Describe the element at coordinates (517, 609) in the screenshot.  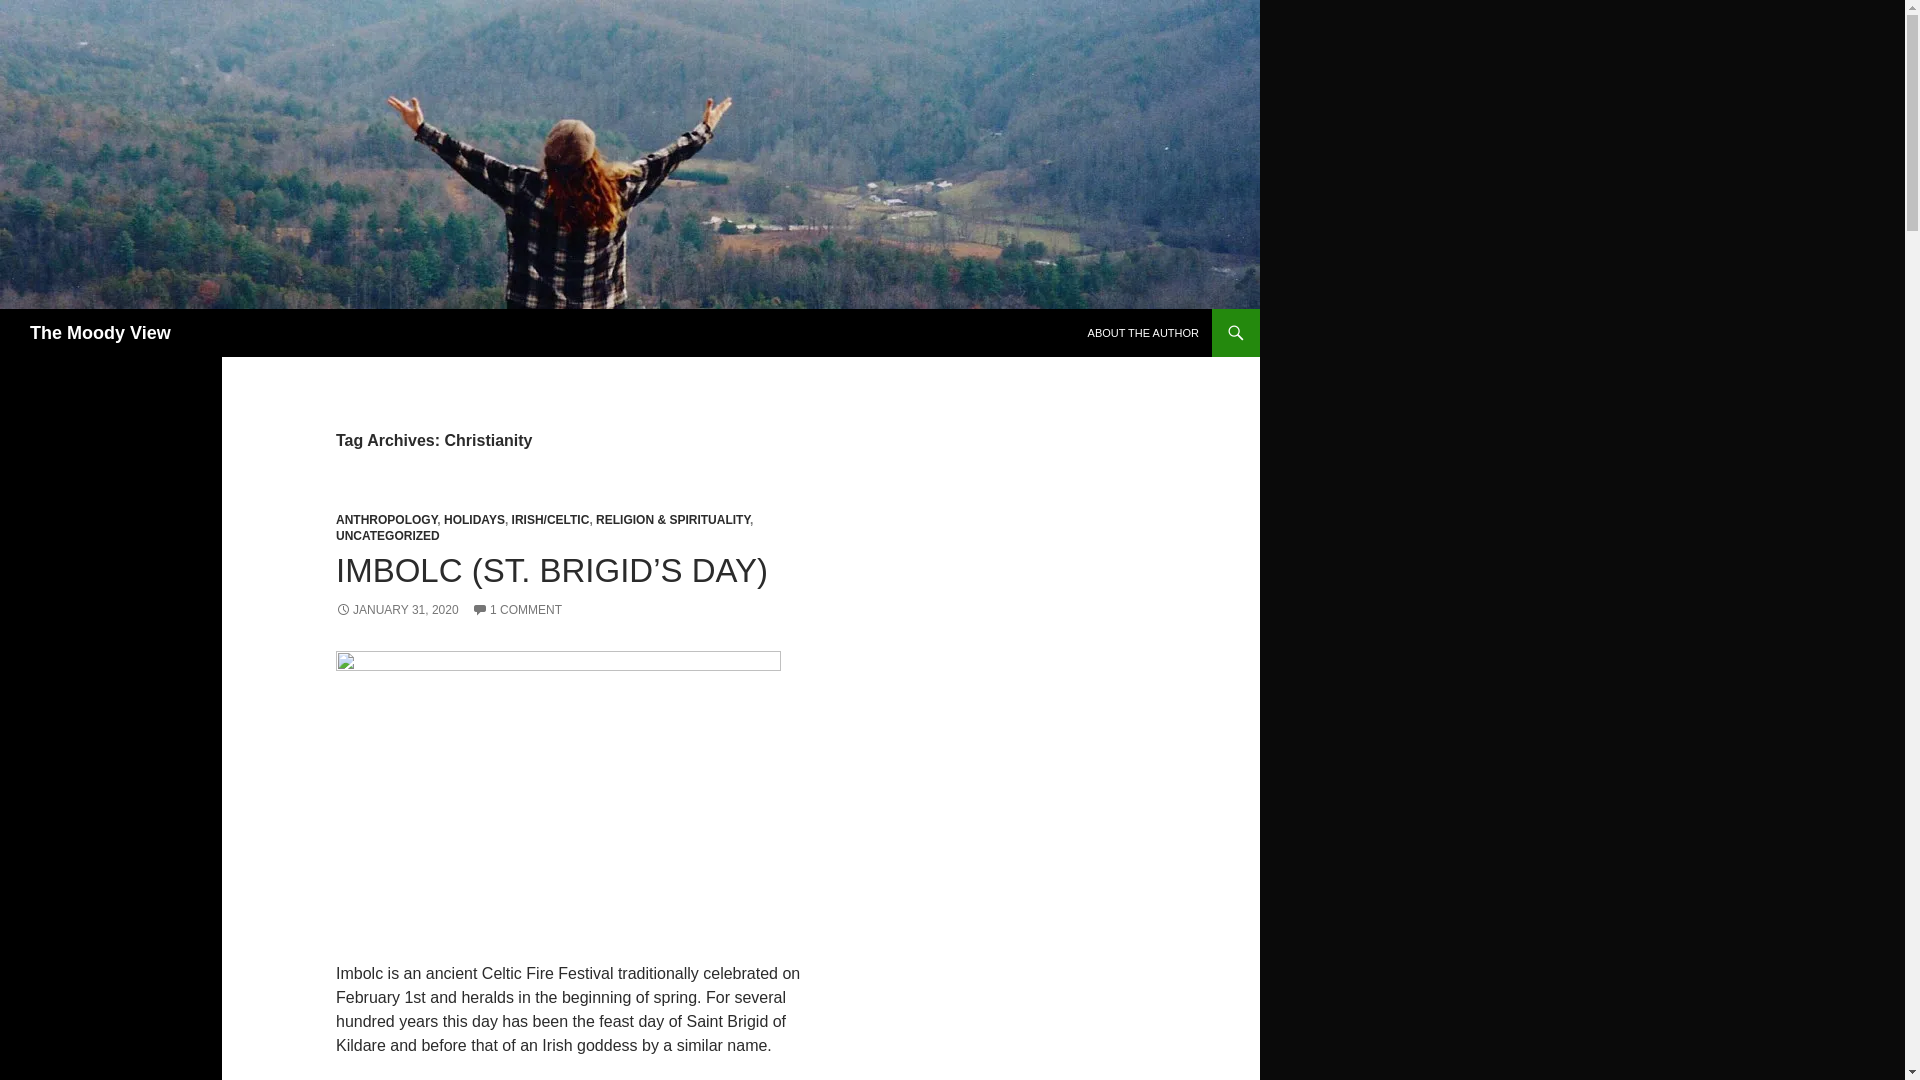
I see `1 COMMENT` at that location.